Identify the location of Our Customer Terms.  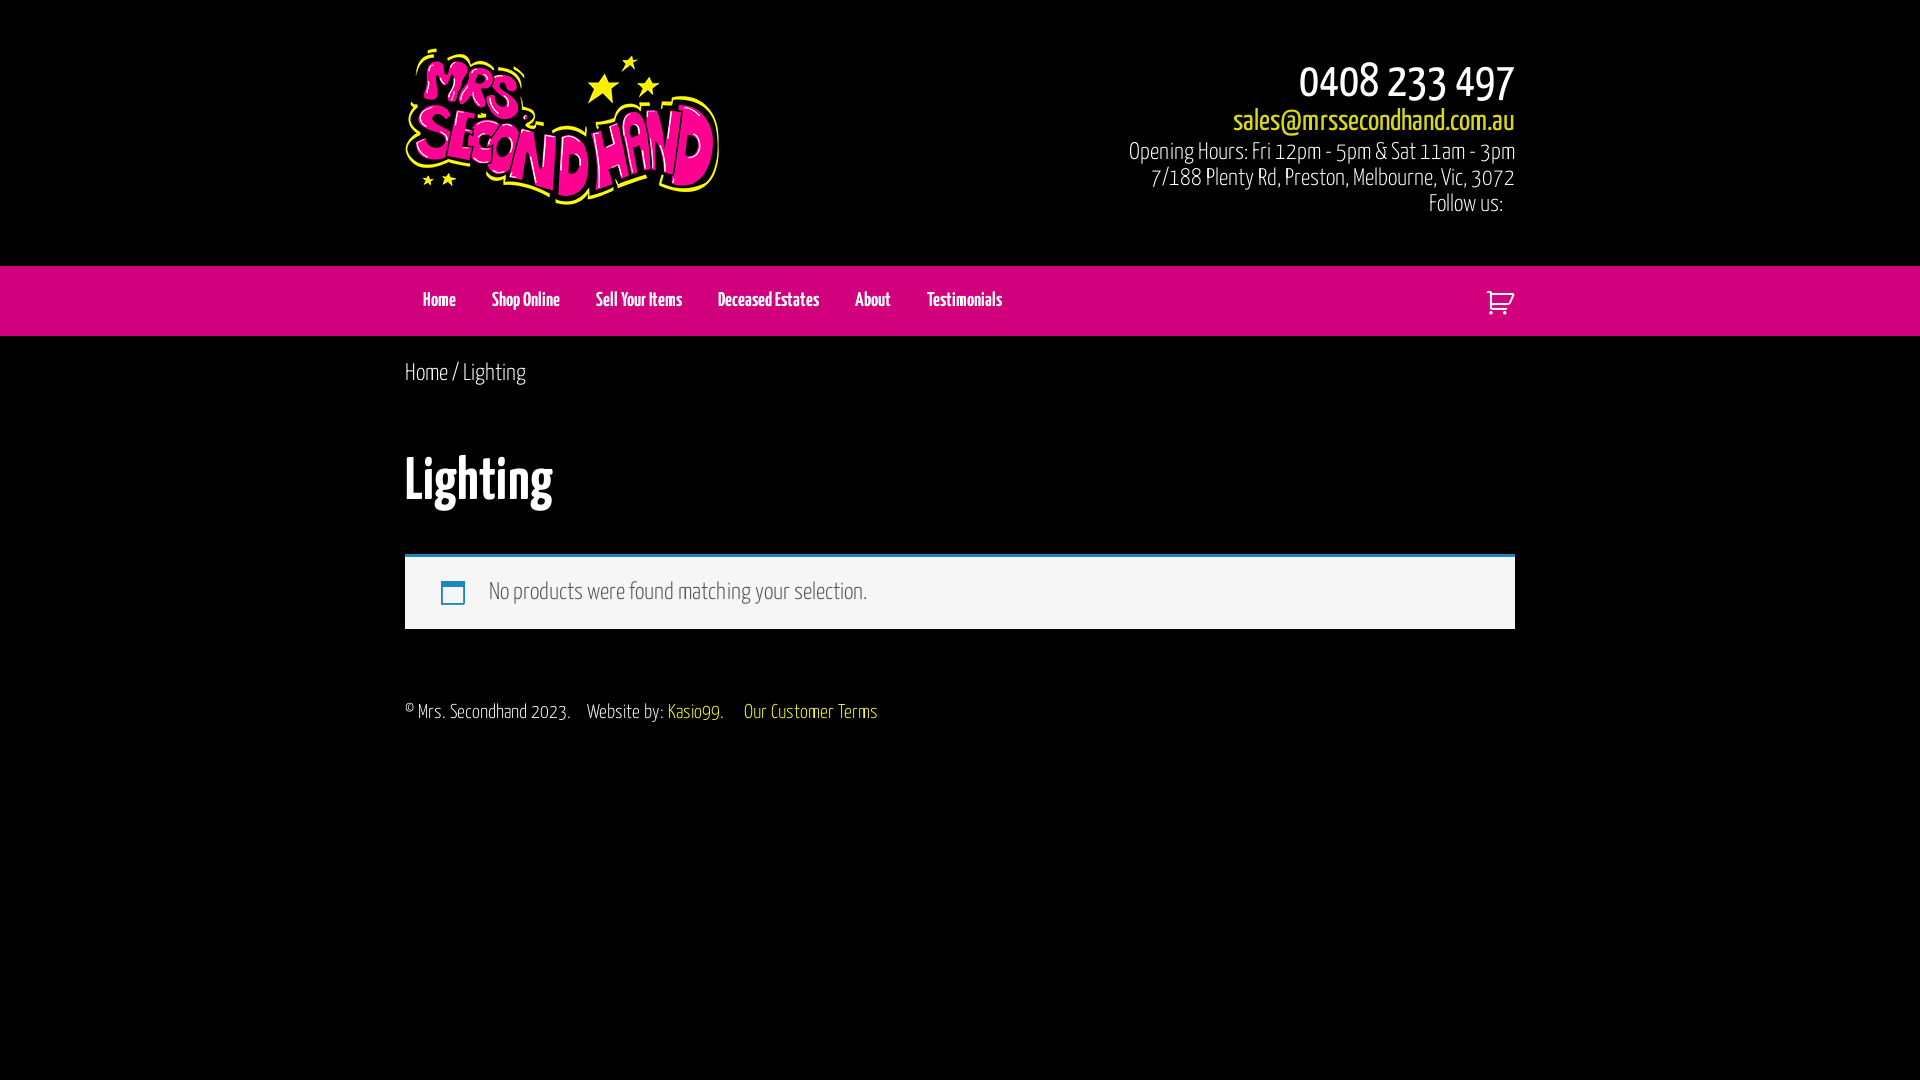
(811, 712).